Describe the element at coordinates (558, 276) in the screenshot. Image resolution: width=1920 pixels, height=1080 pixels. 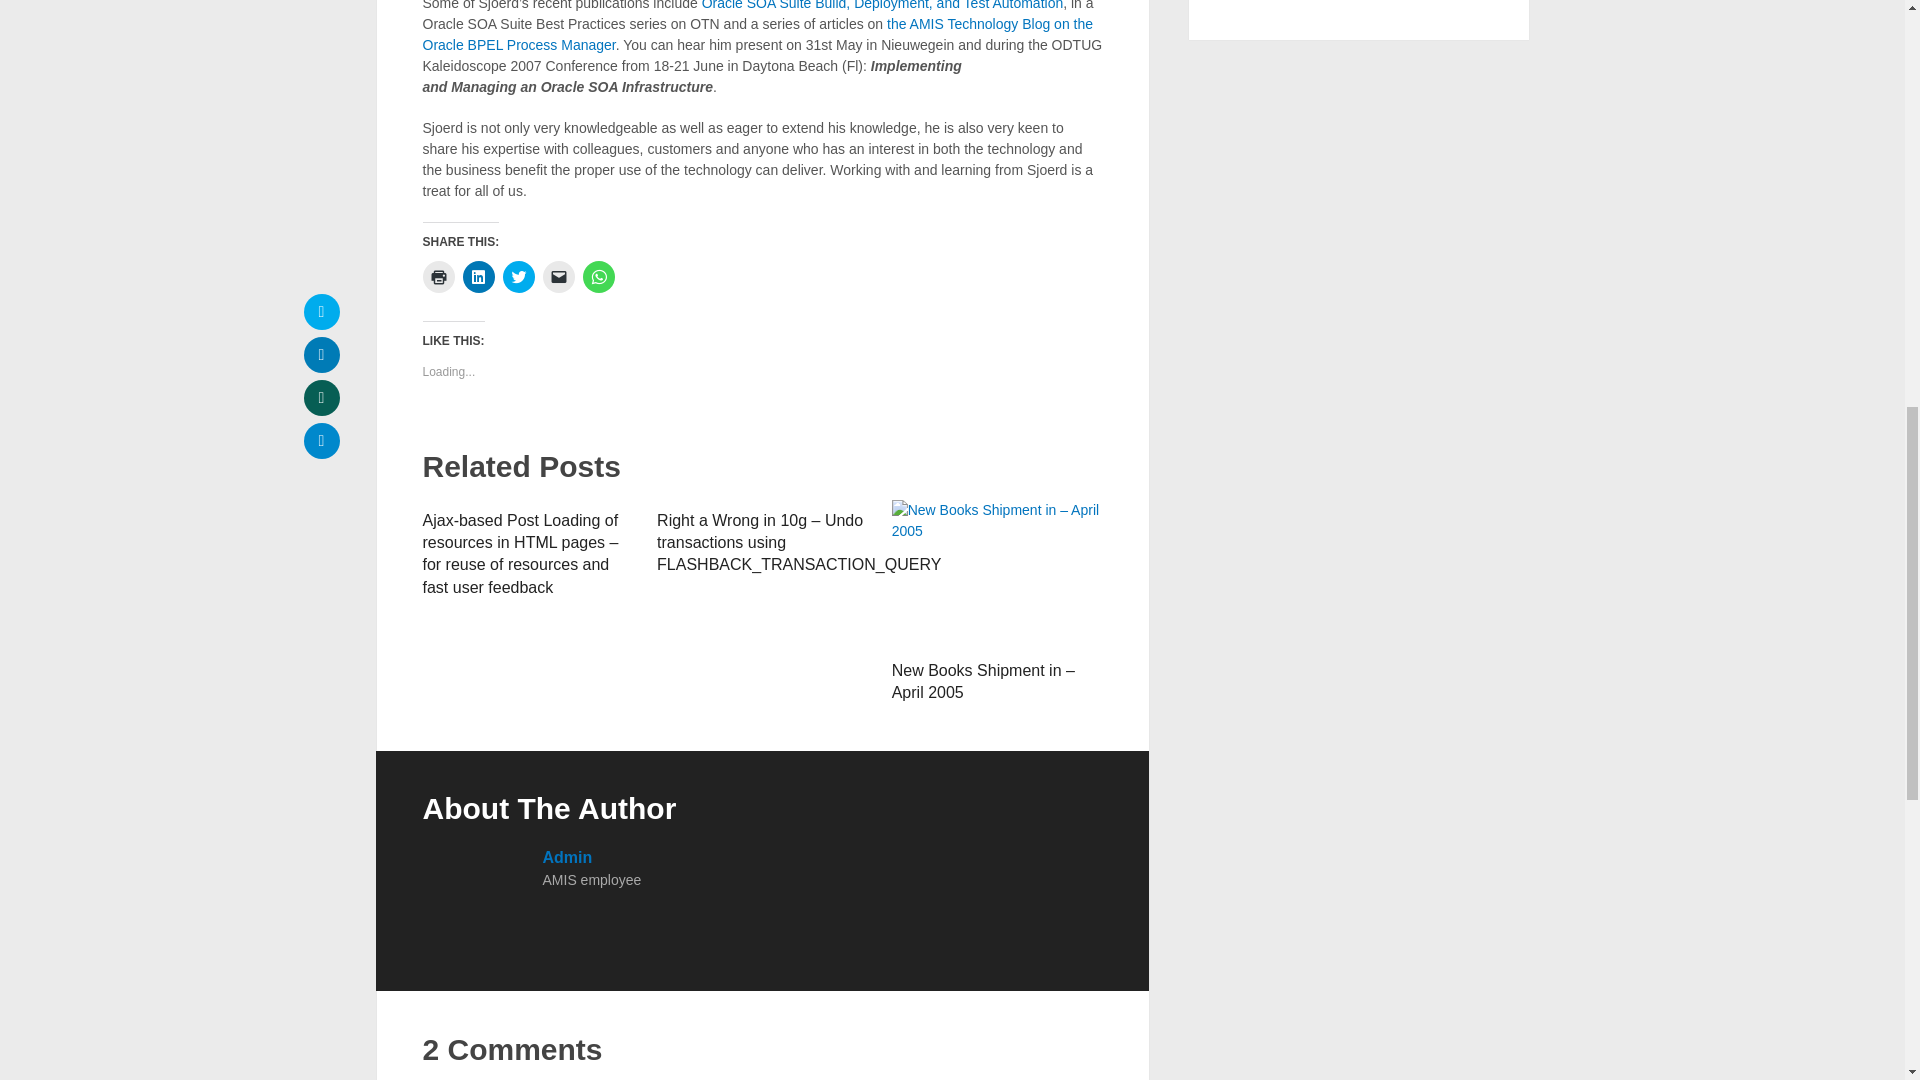
I see `Click to email a link to a friend` at that location.